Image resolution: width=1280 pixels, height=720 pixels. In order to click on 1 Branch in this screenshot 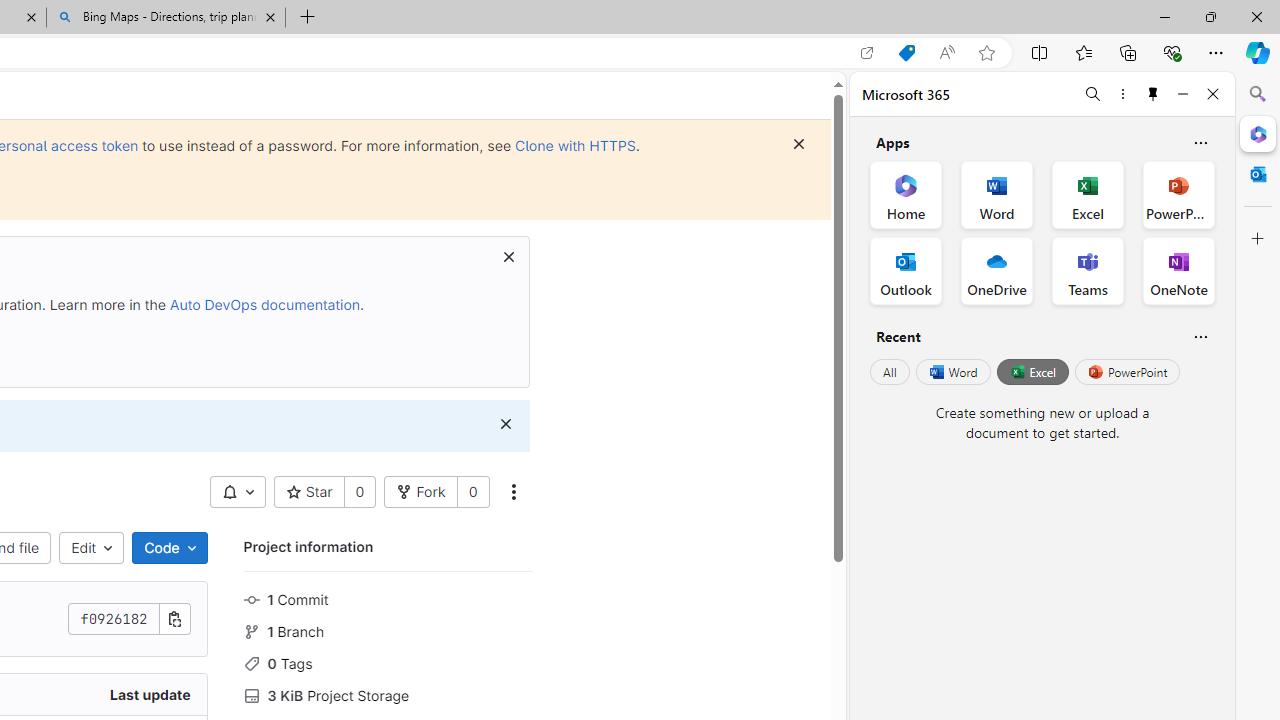, I will do `click(388, 630)`.